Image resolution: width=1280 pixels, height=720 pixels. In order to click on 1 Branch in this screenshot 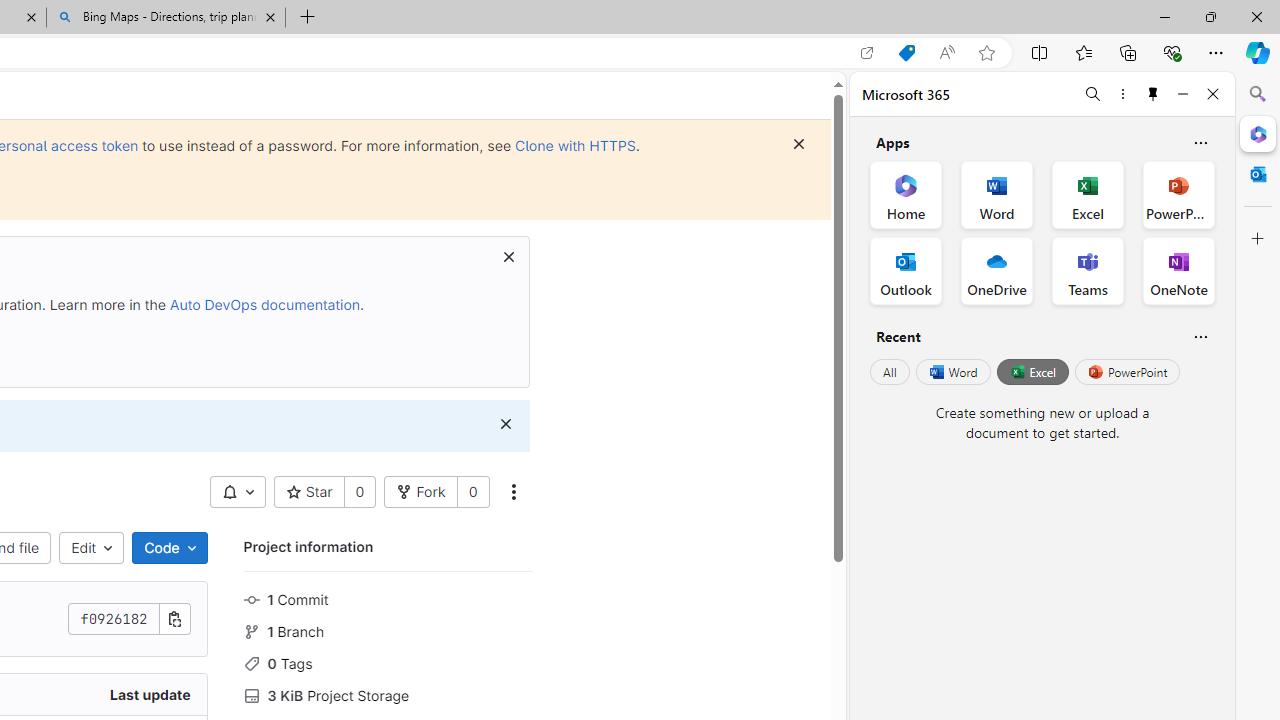, I will do `click(388, 630)`.